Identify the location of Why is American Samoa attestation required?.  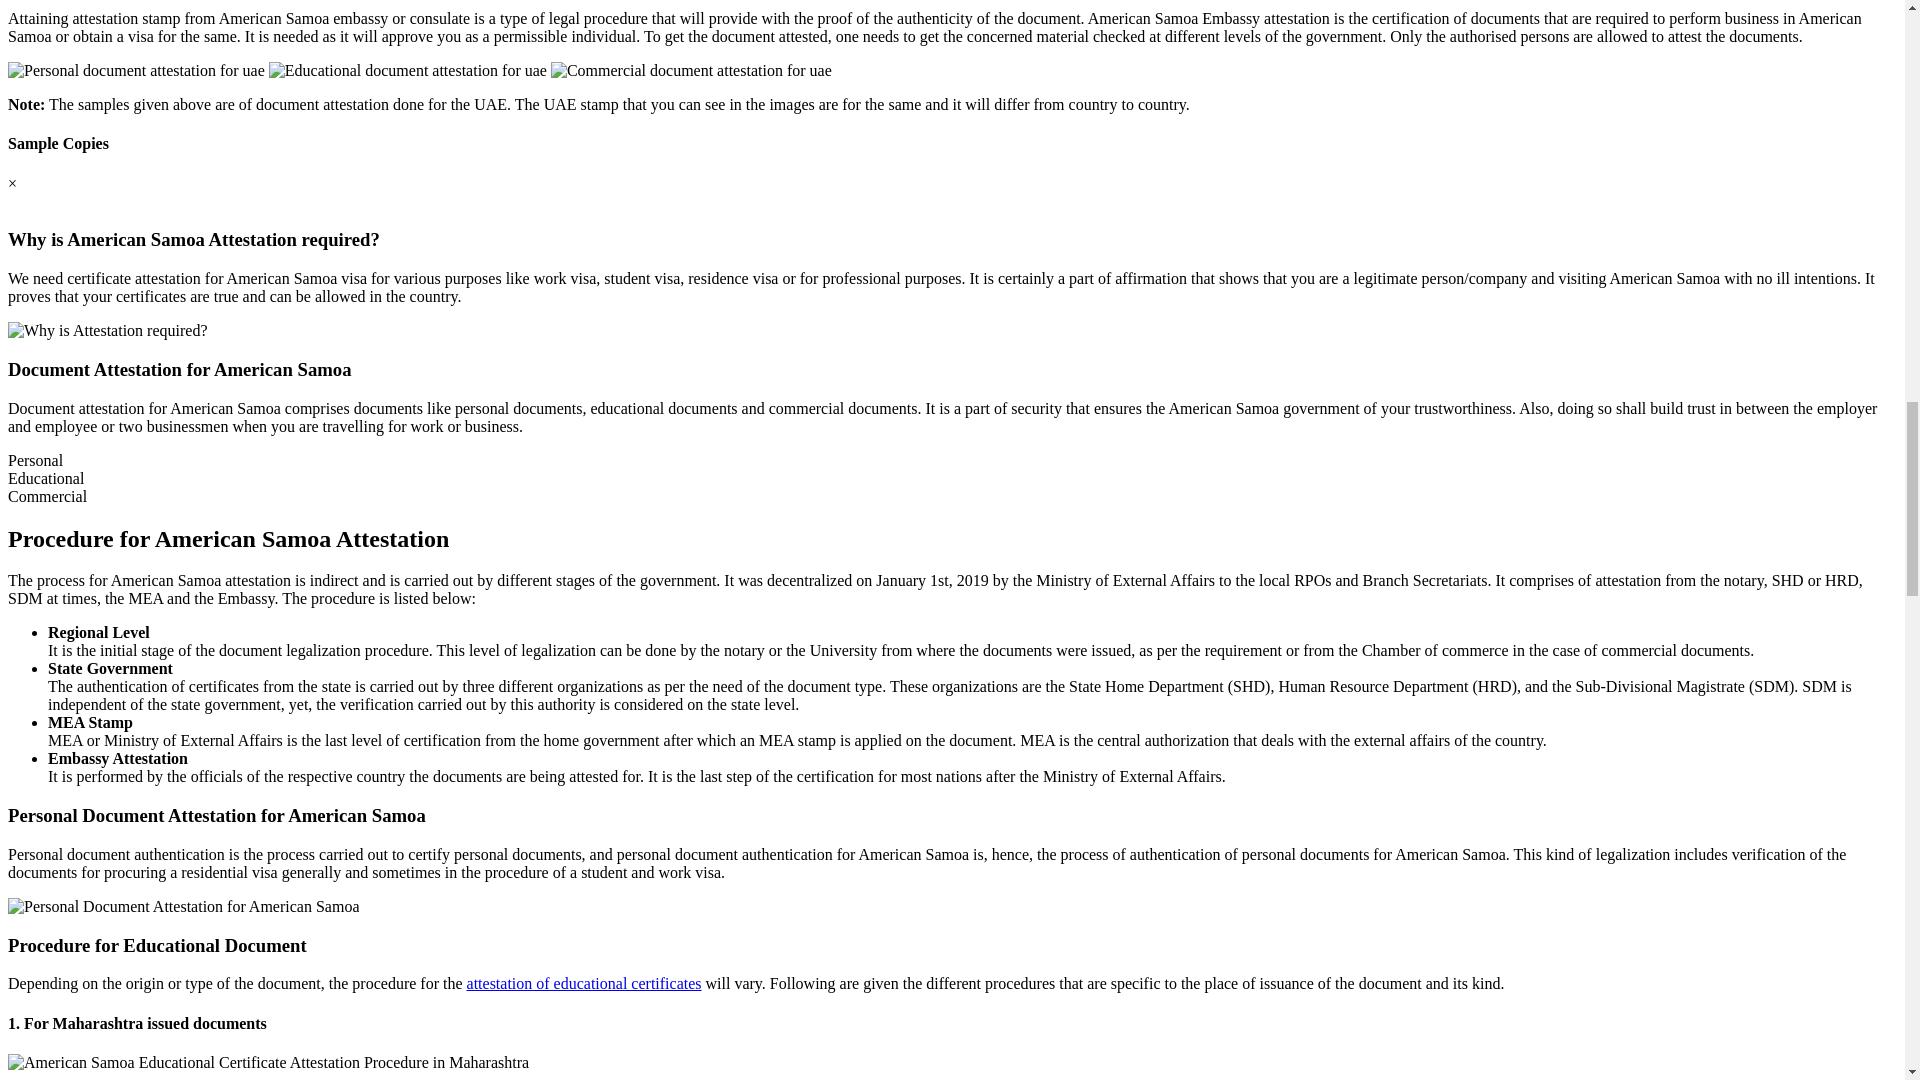
(107, 330).